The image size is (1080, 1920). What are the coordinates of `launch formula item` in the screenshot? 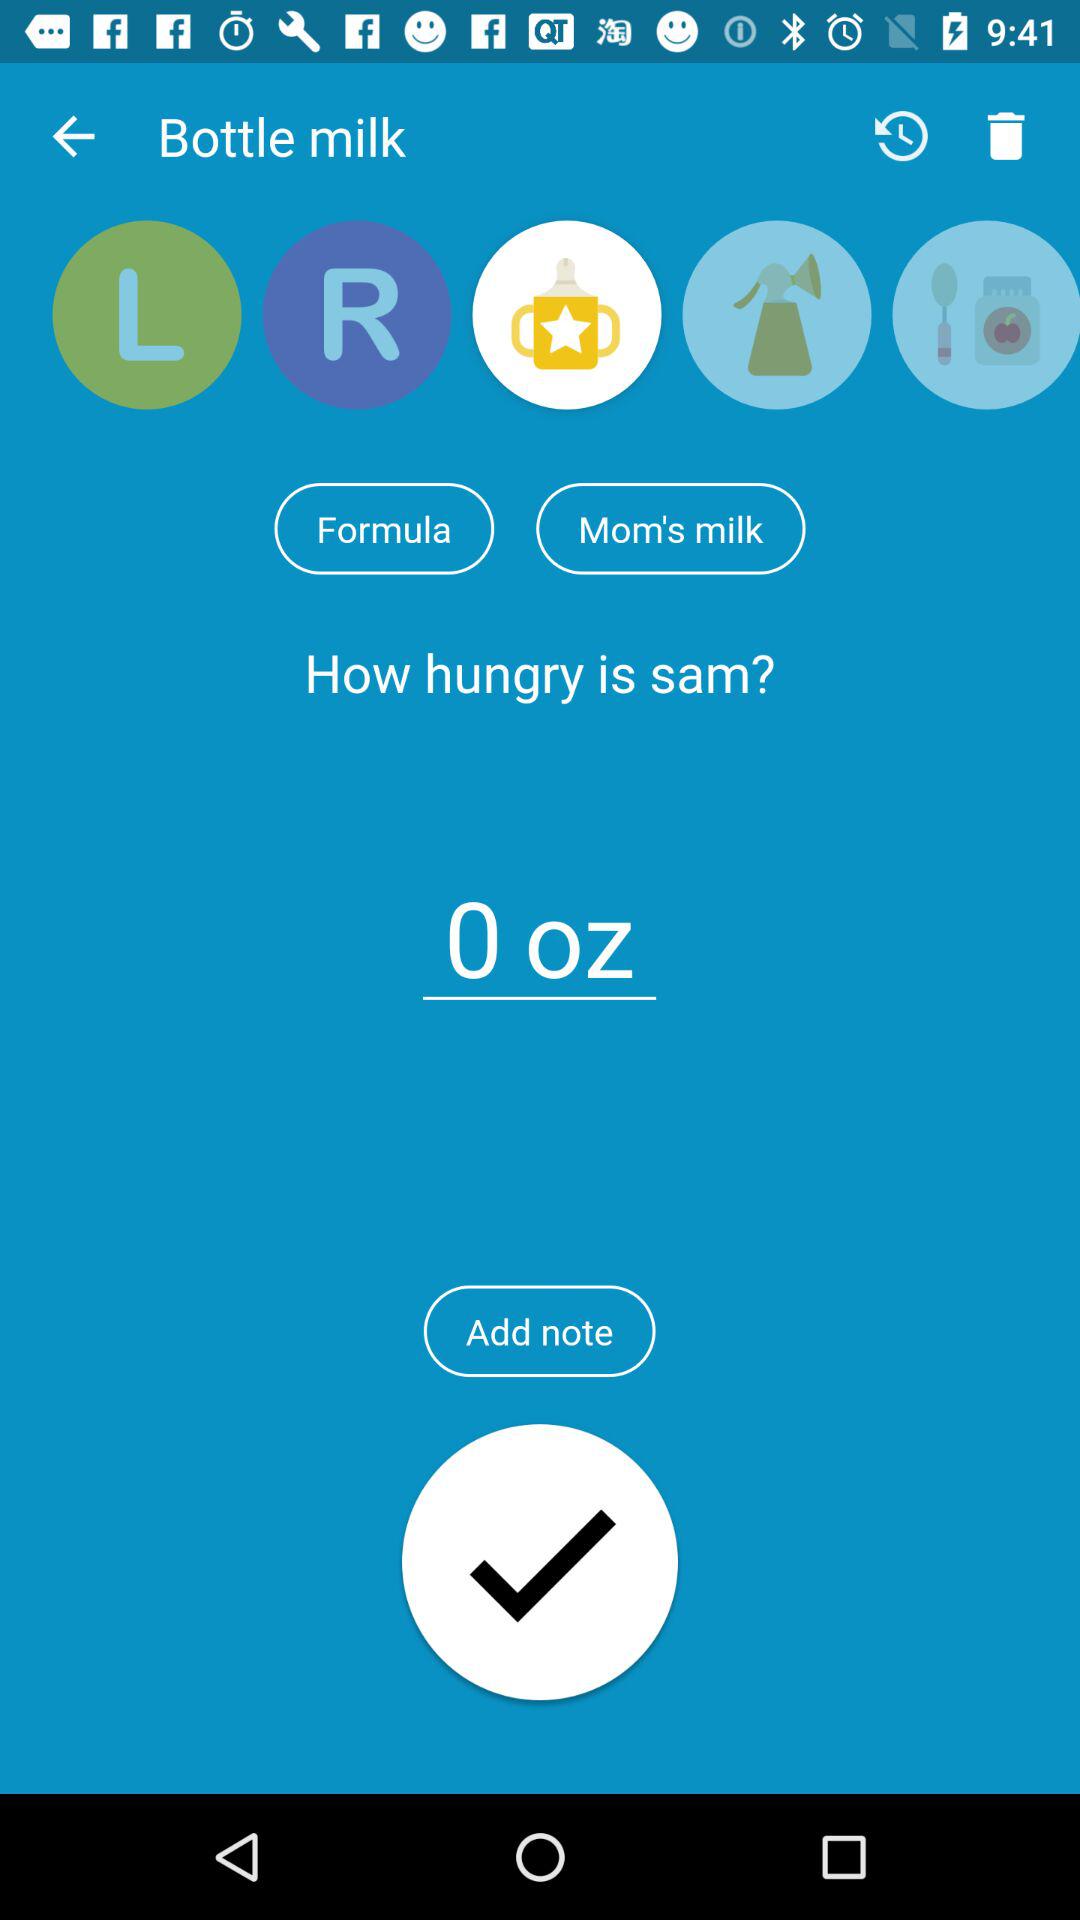 It's located at (384, 528).